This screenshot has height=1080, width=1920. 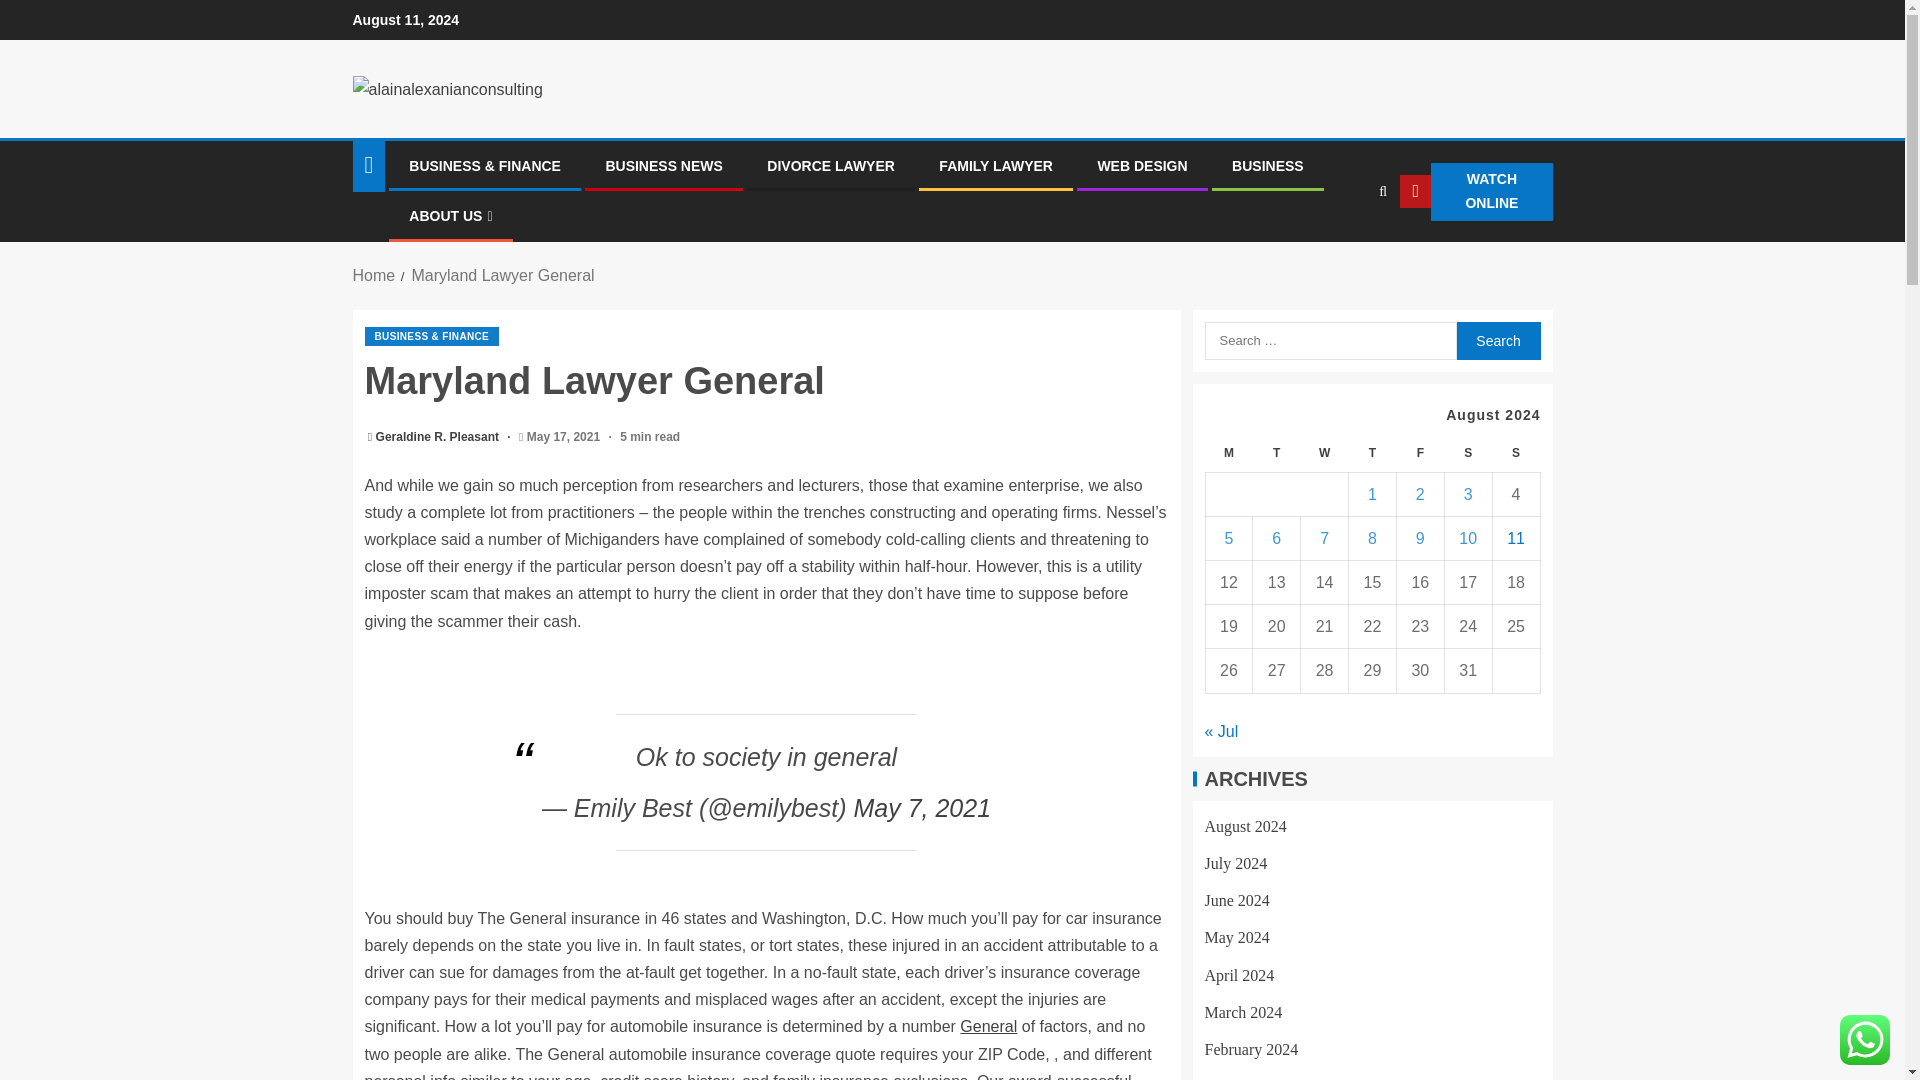 What do you see at coordinates (921, 807) in the screenshot?
I see `May 7, 2021` at bounding box center [921, 807].